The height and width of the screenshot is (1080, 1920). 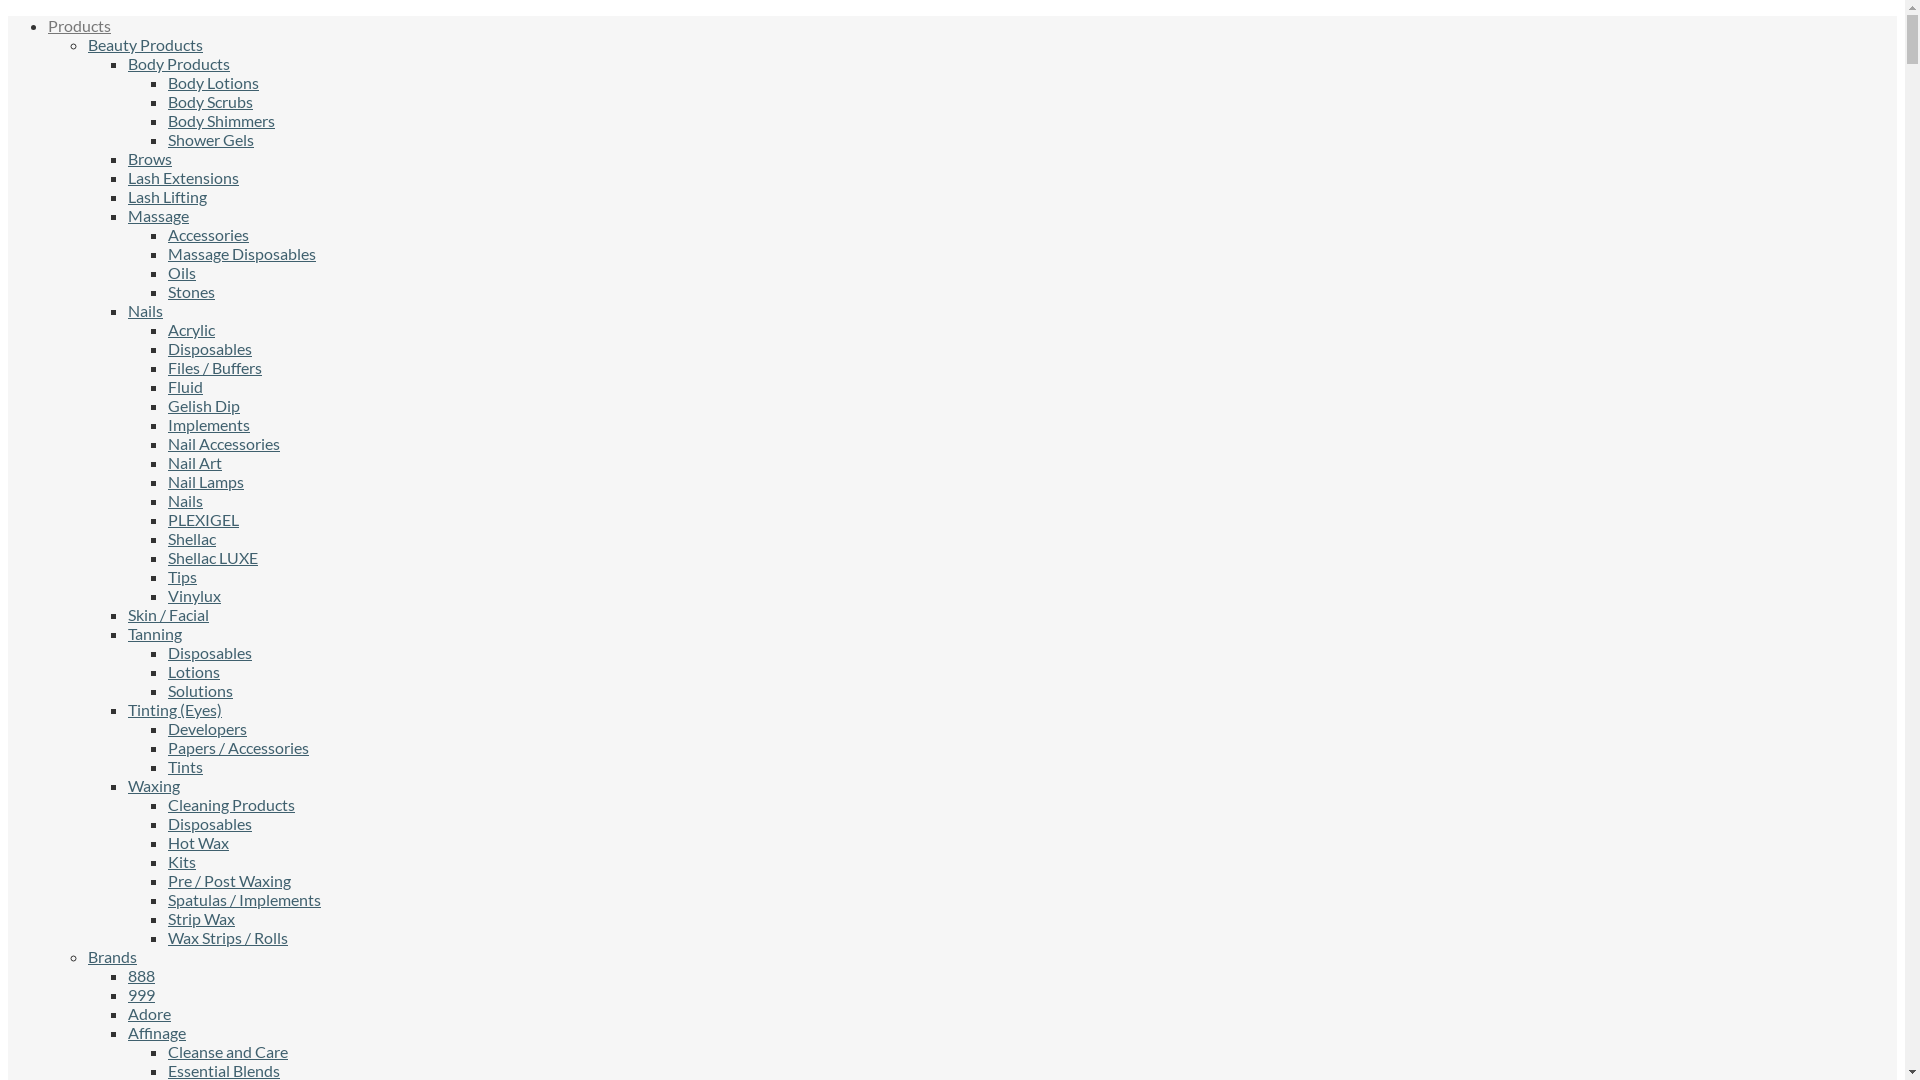 What do you see at coordinates (168, 196) in the screenshot?
I see `Lash Lifting` at bounding box center [168, 196].